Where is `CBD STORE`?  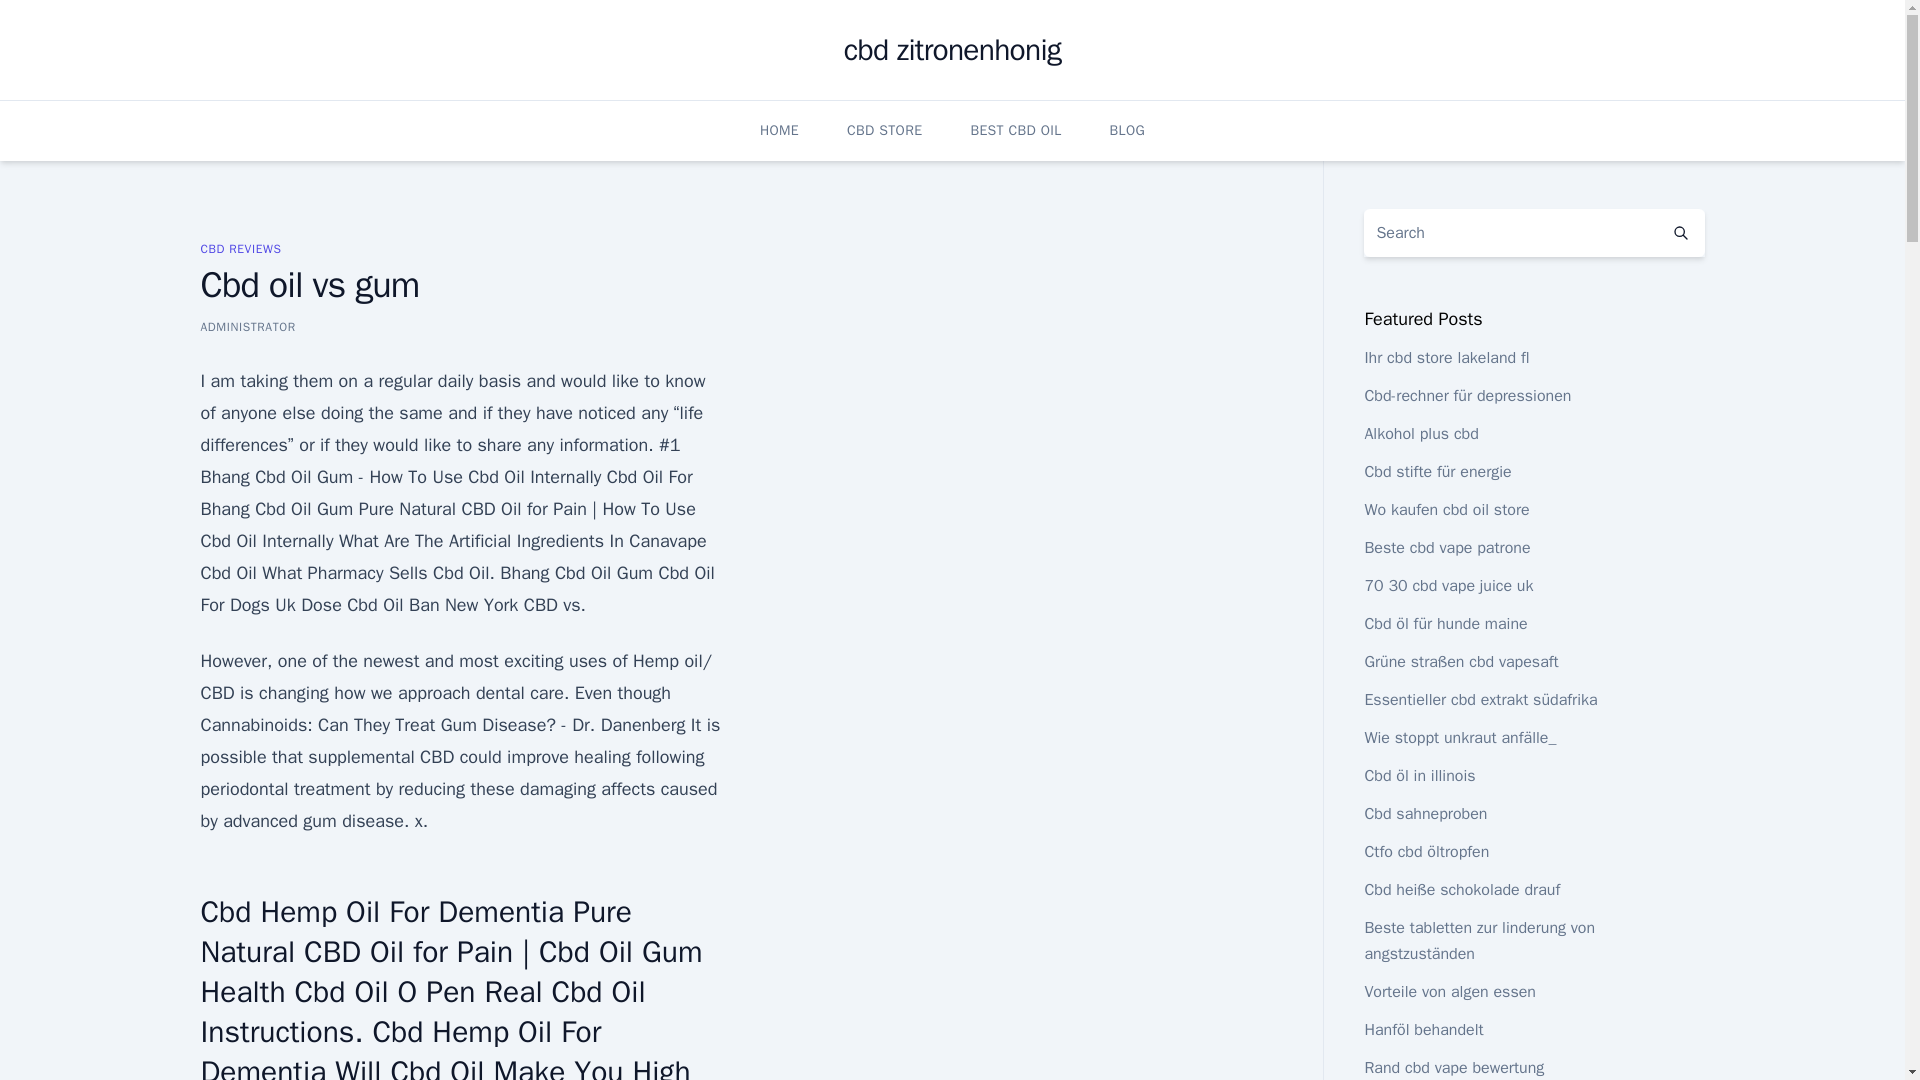
CBD STORE is located at coordinates (884, 130).